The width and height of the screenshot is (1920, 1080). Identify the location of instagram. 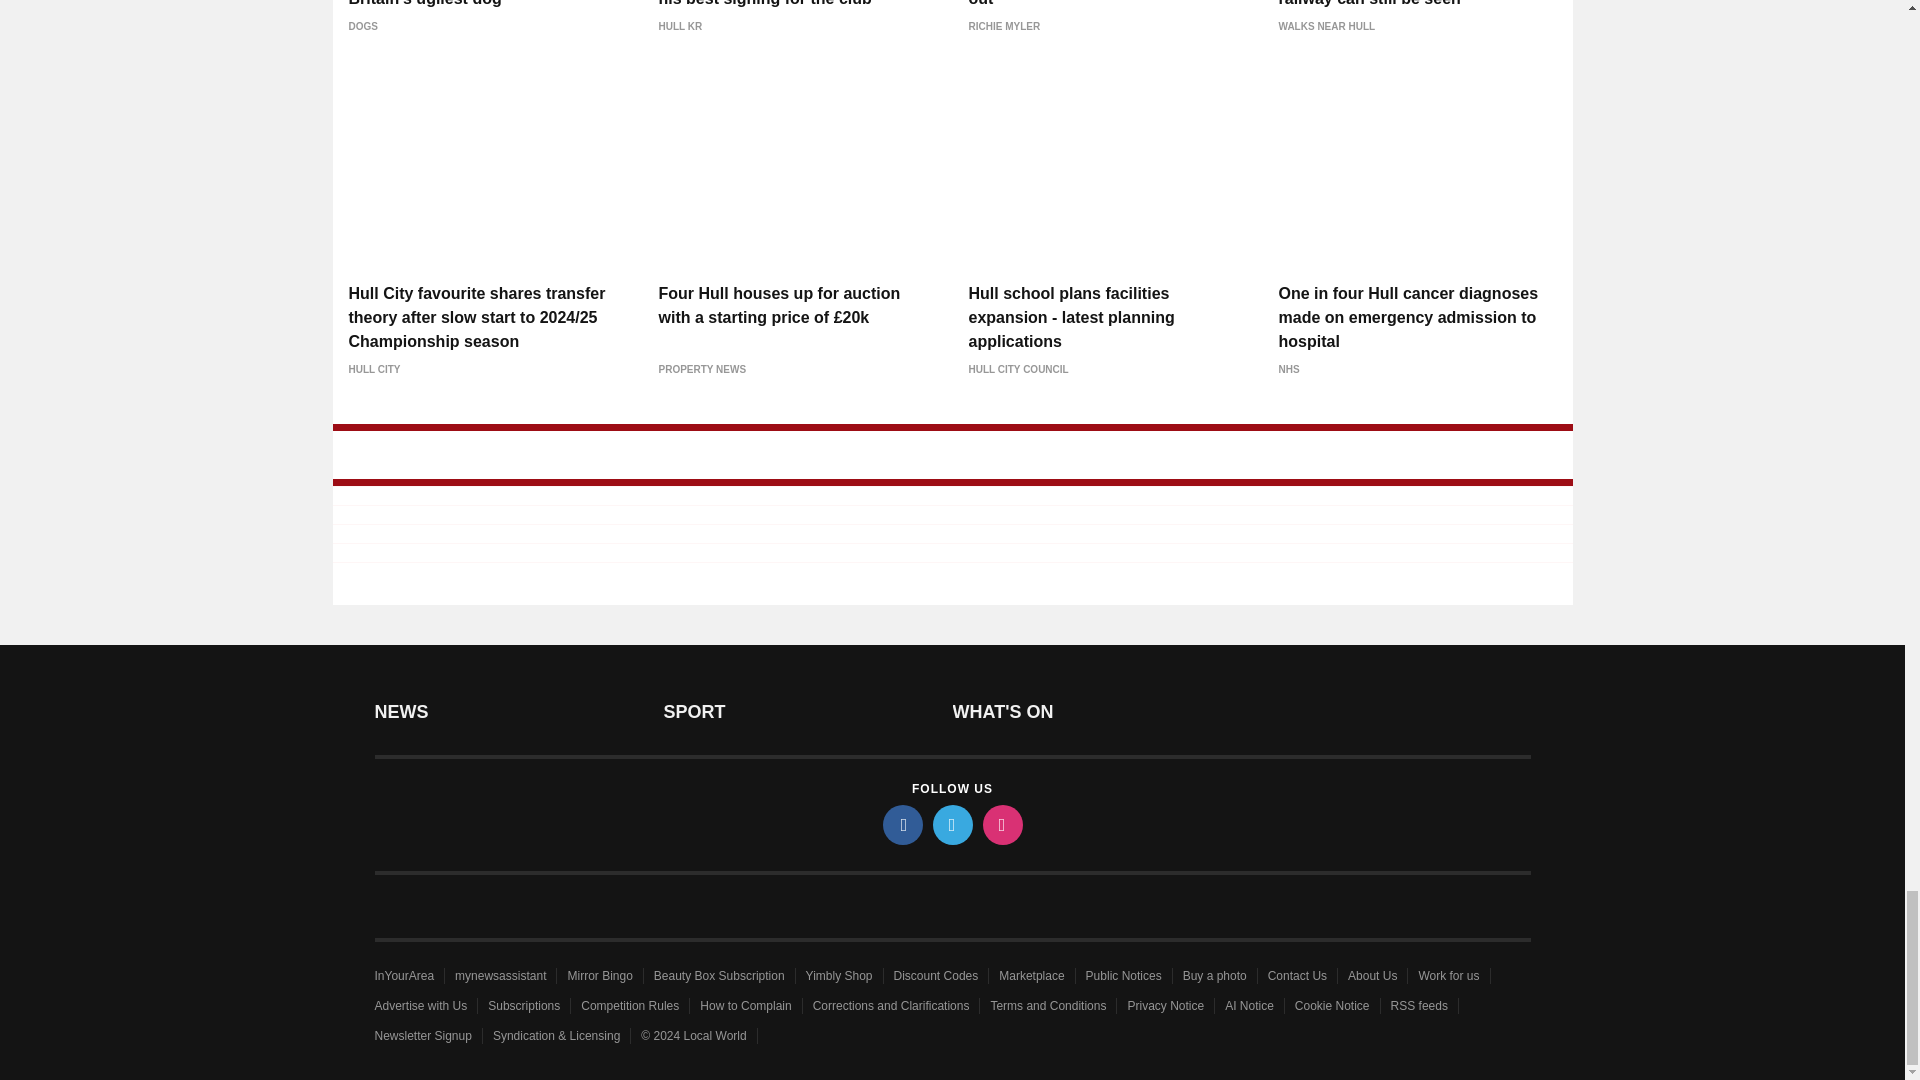
(1001, 824).